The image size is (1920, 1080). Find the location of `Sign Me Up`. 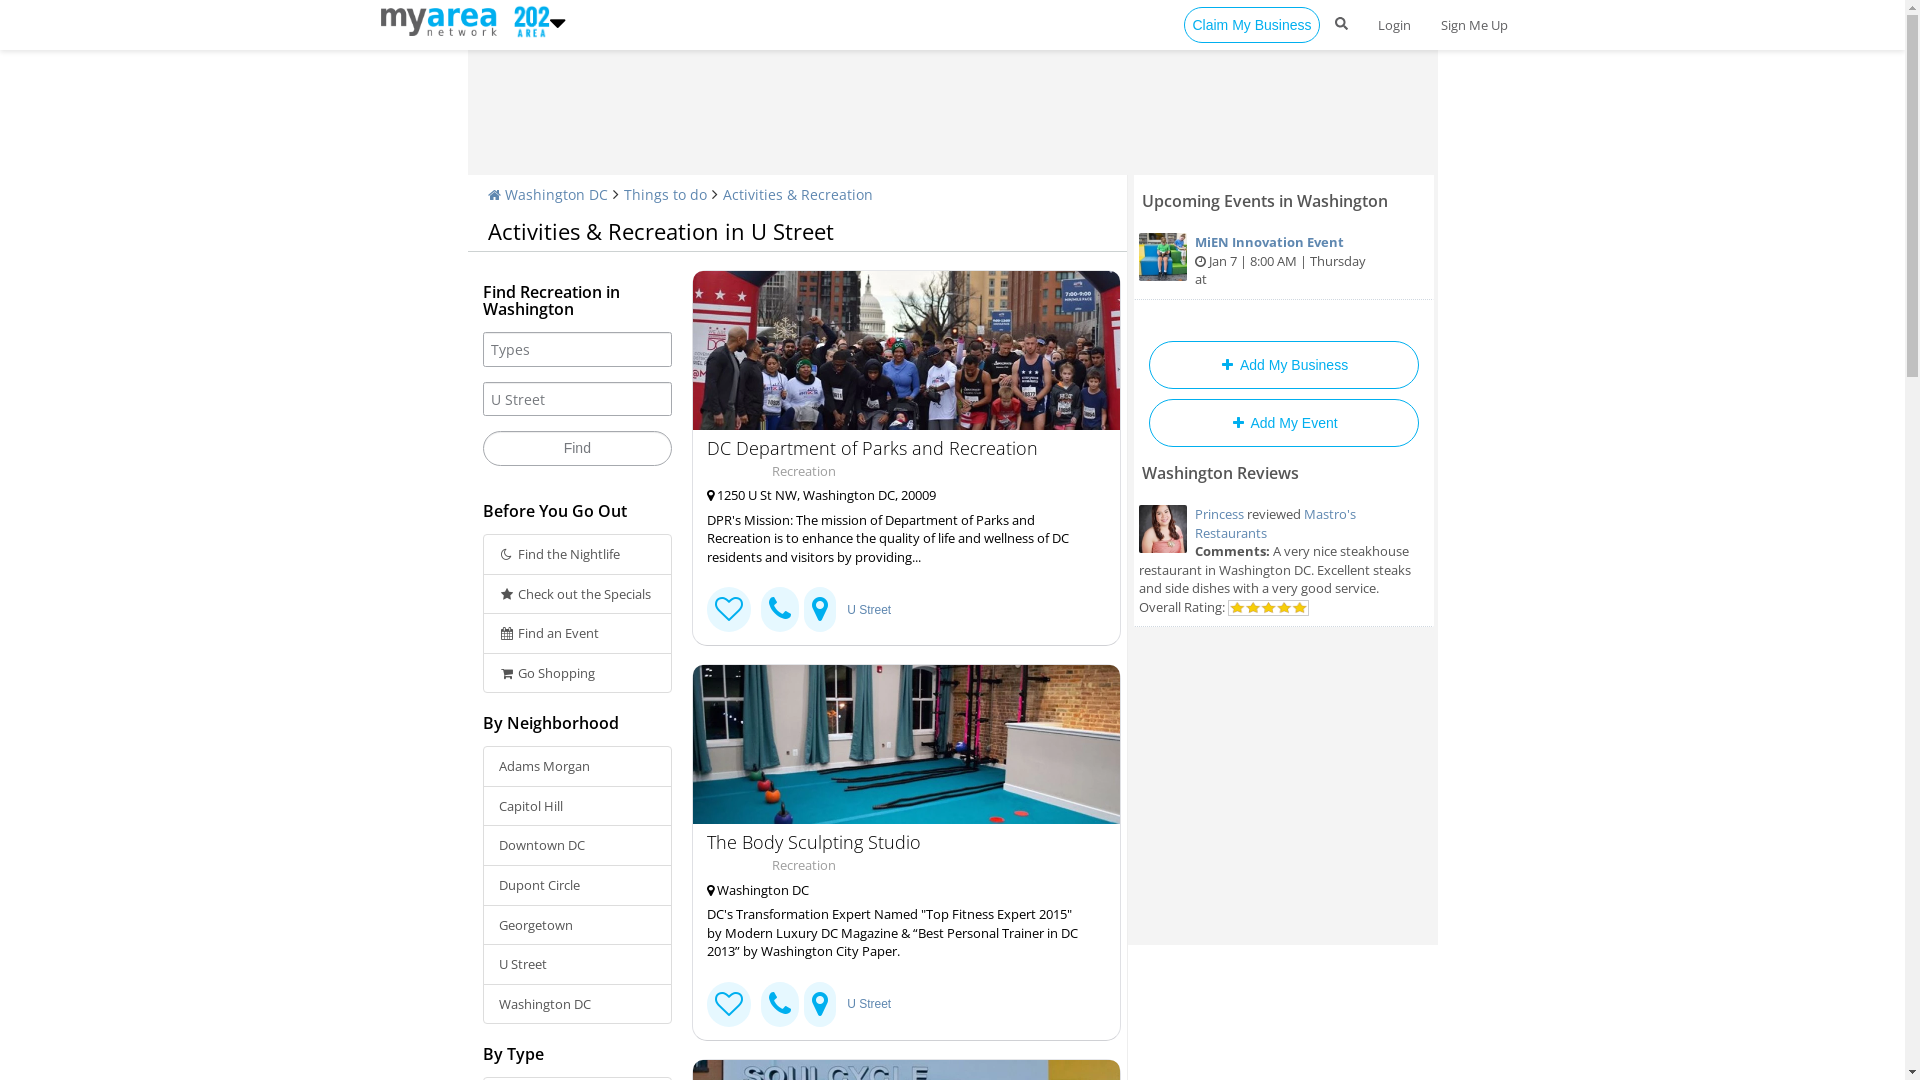

Sign Me Up is located at coordinates (1474, 25).